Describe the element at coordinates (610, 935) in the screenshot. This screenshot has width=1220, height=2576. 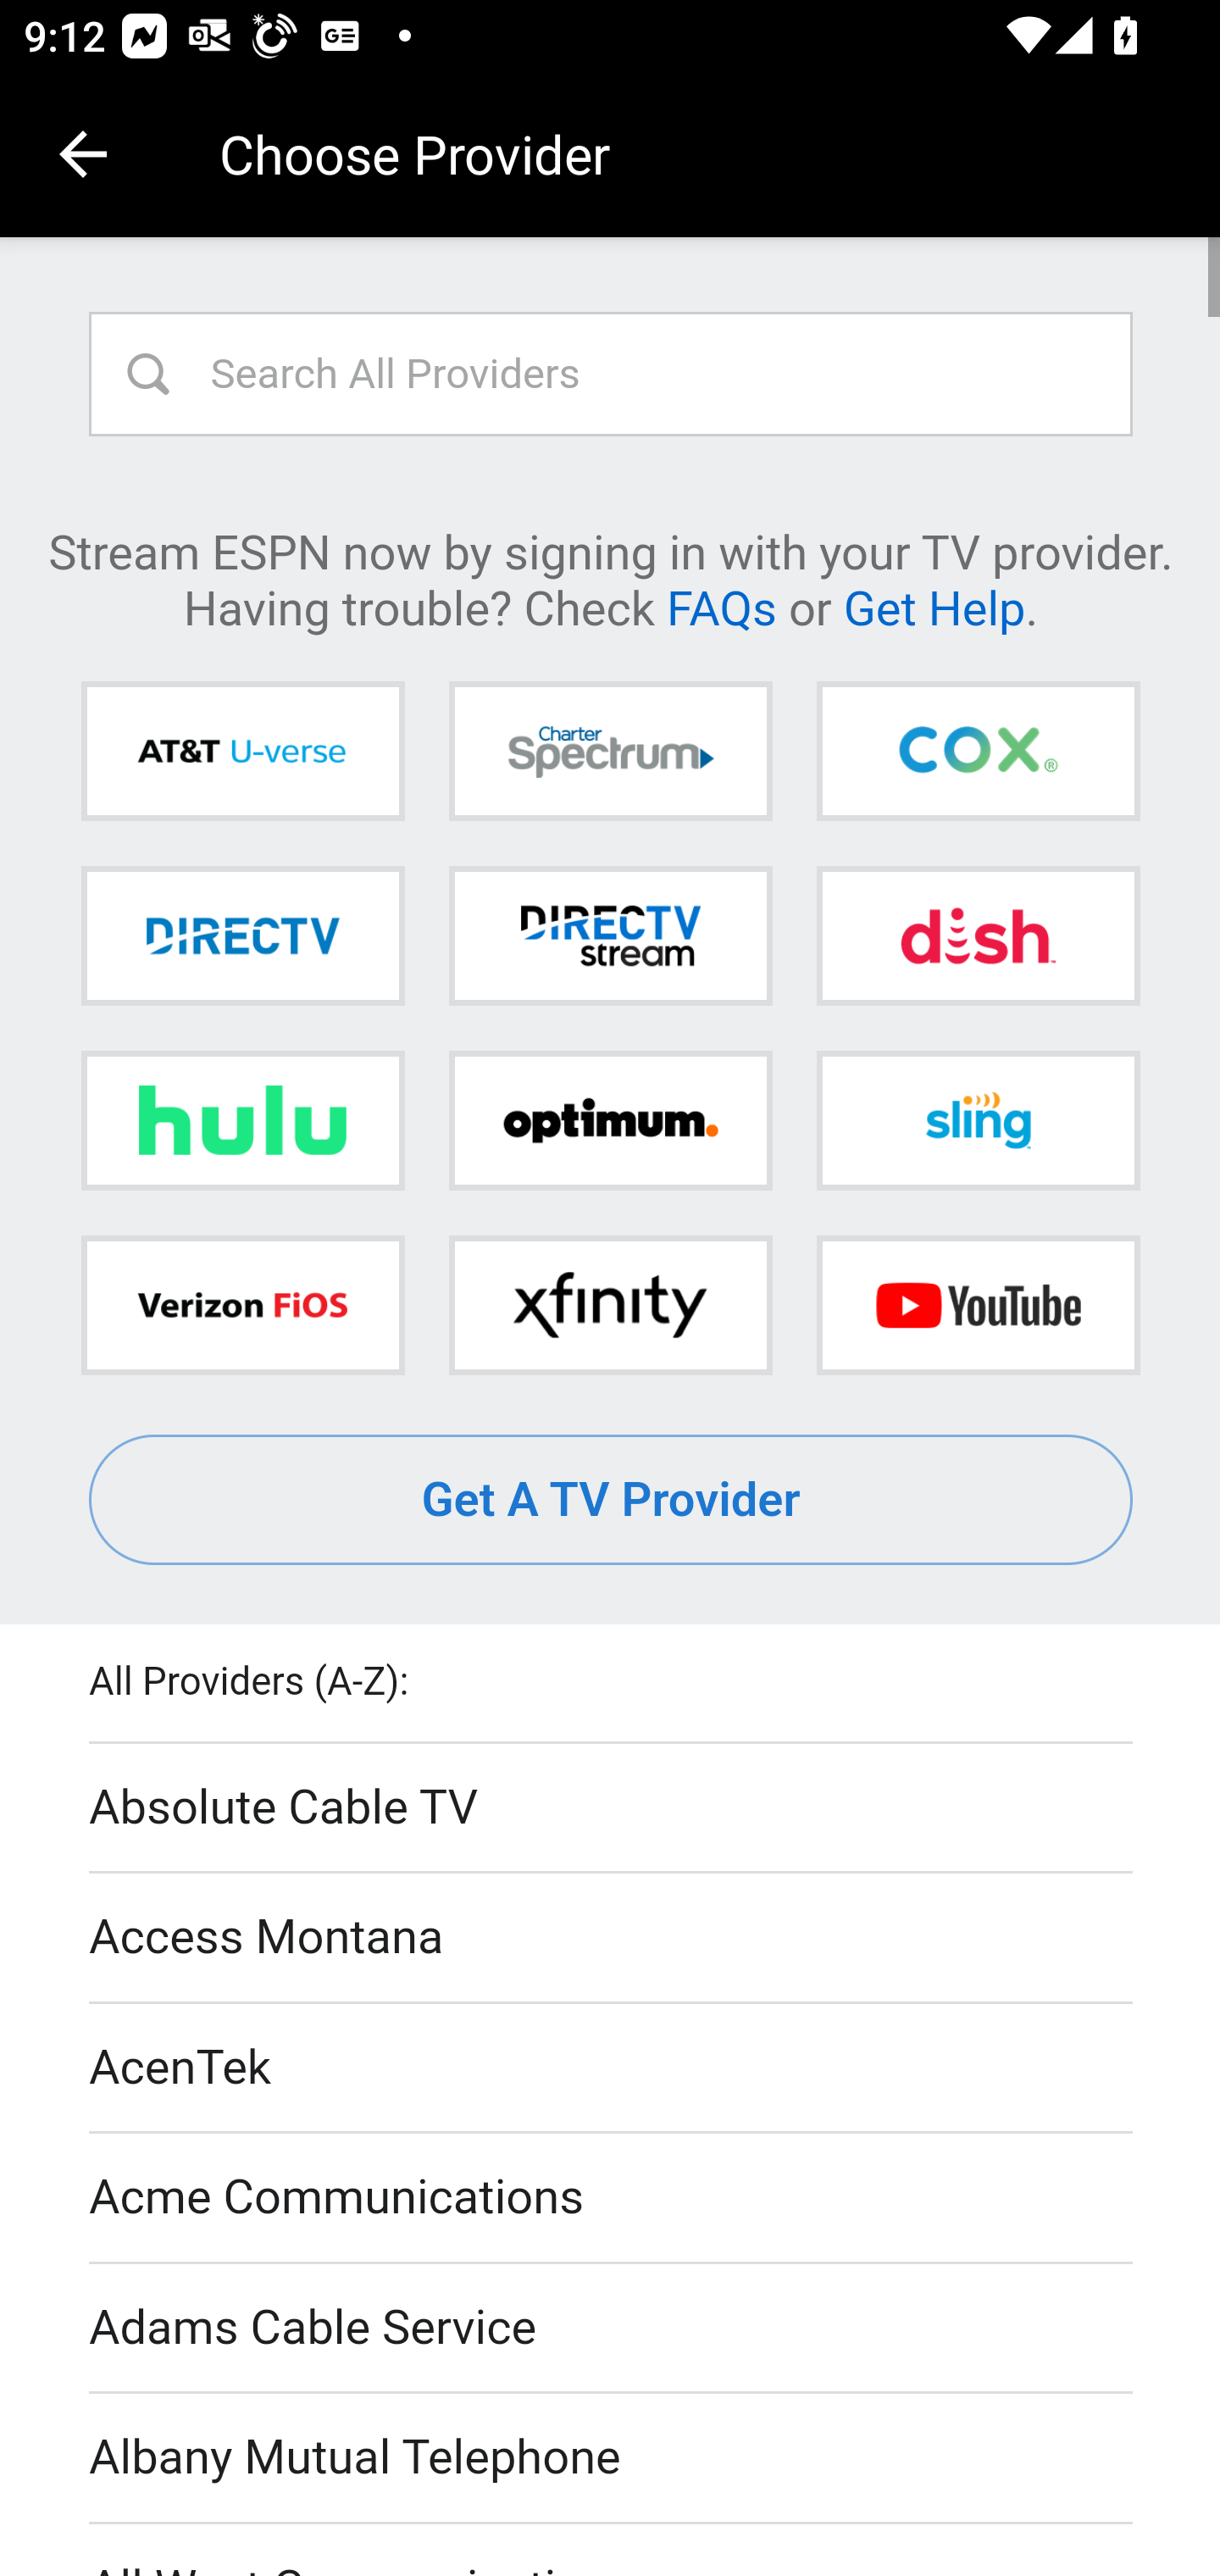
I see `DIRECTV STREAM` at that location.